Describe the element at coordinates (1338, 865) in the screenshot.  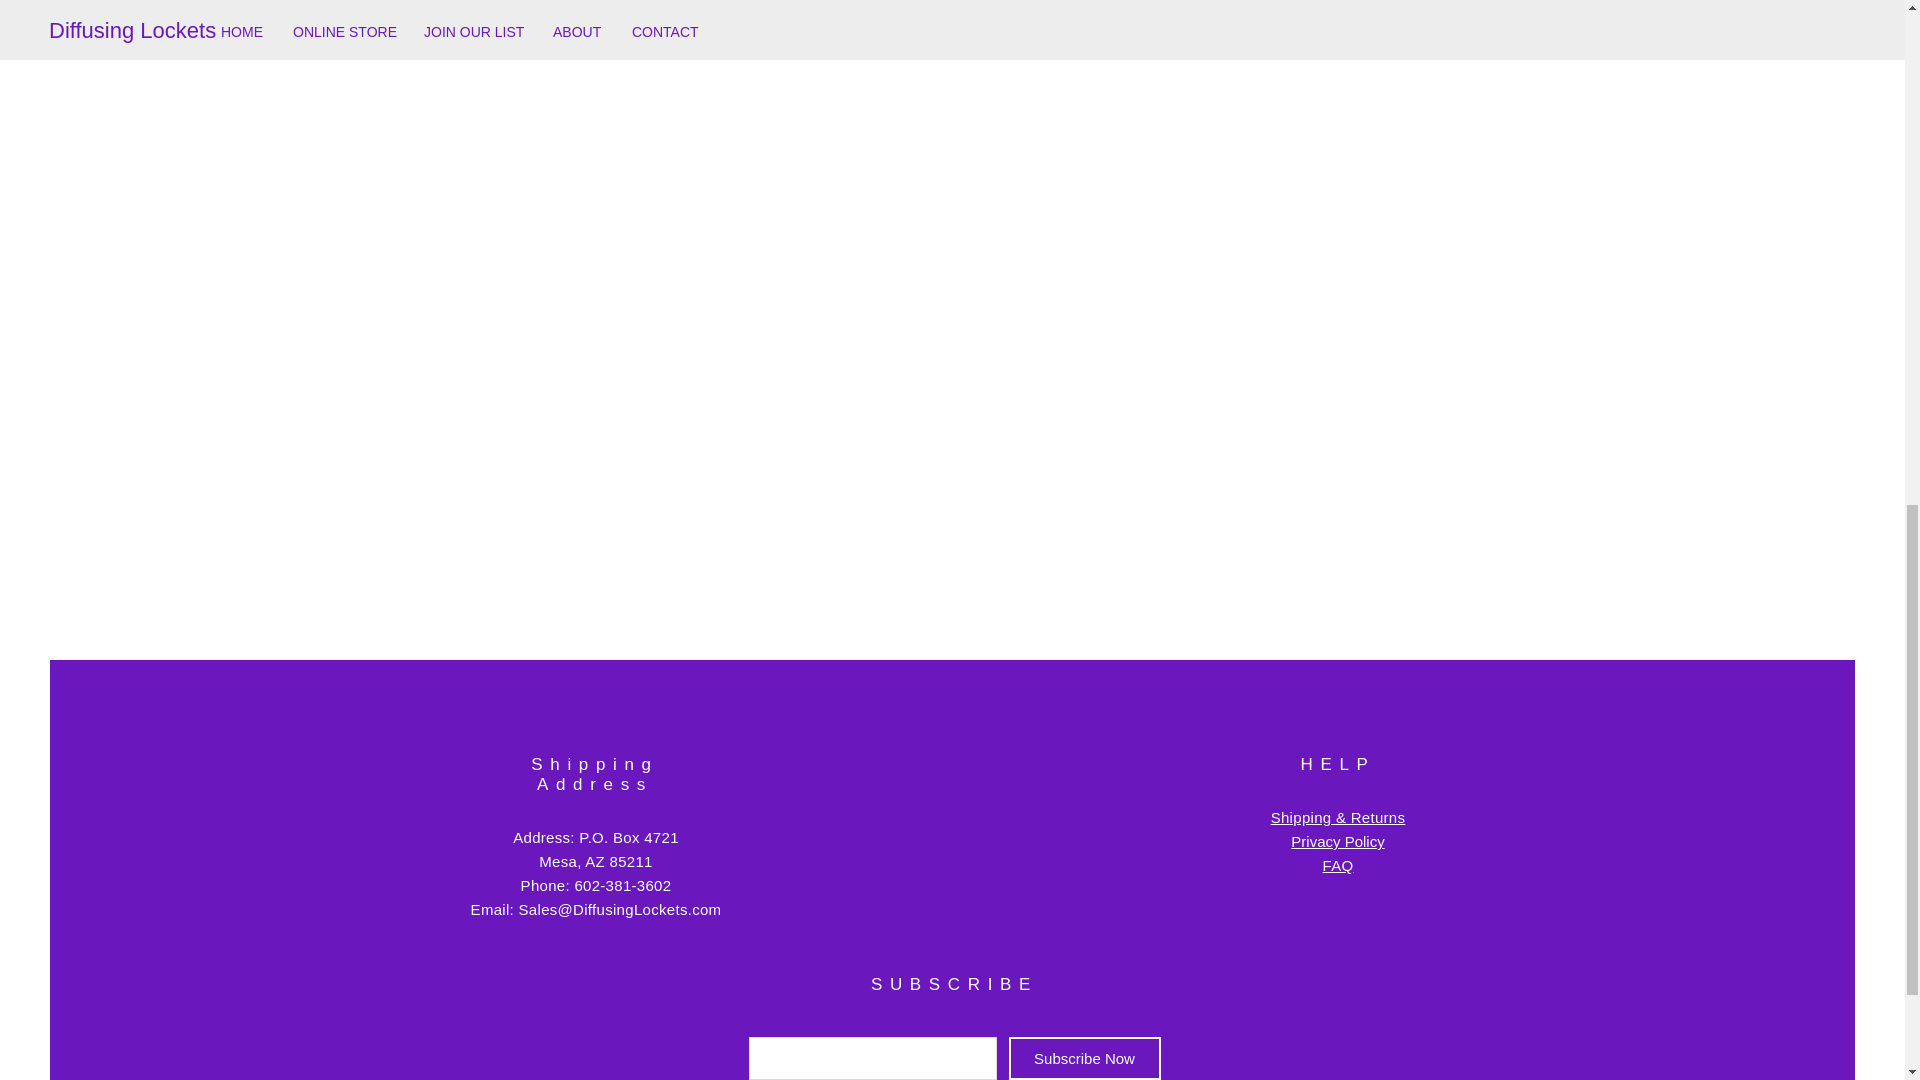
I see `FAQ` at that location.